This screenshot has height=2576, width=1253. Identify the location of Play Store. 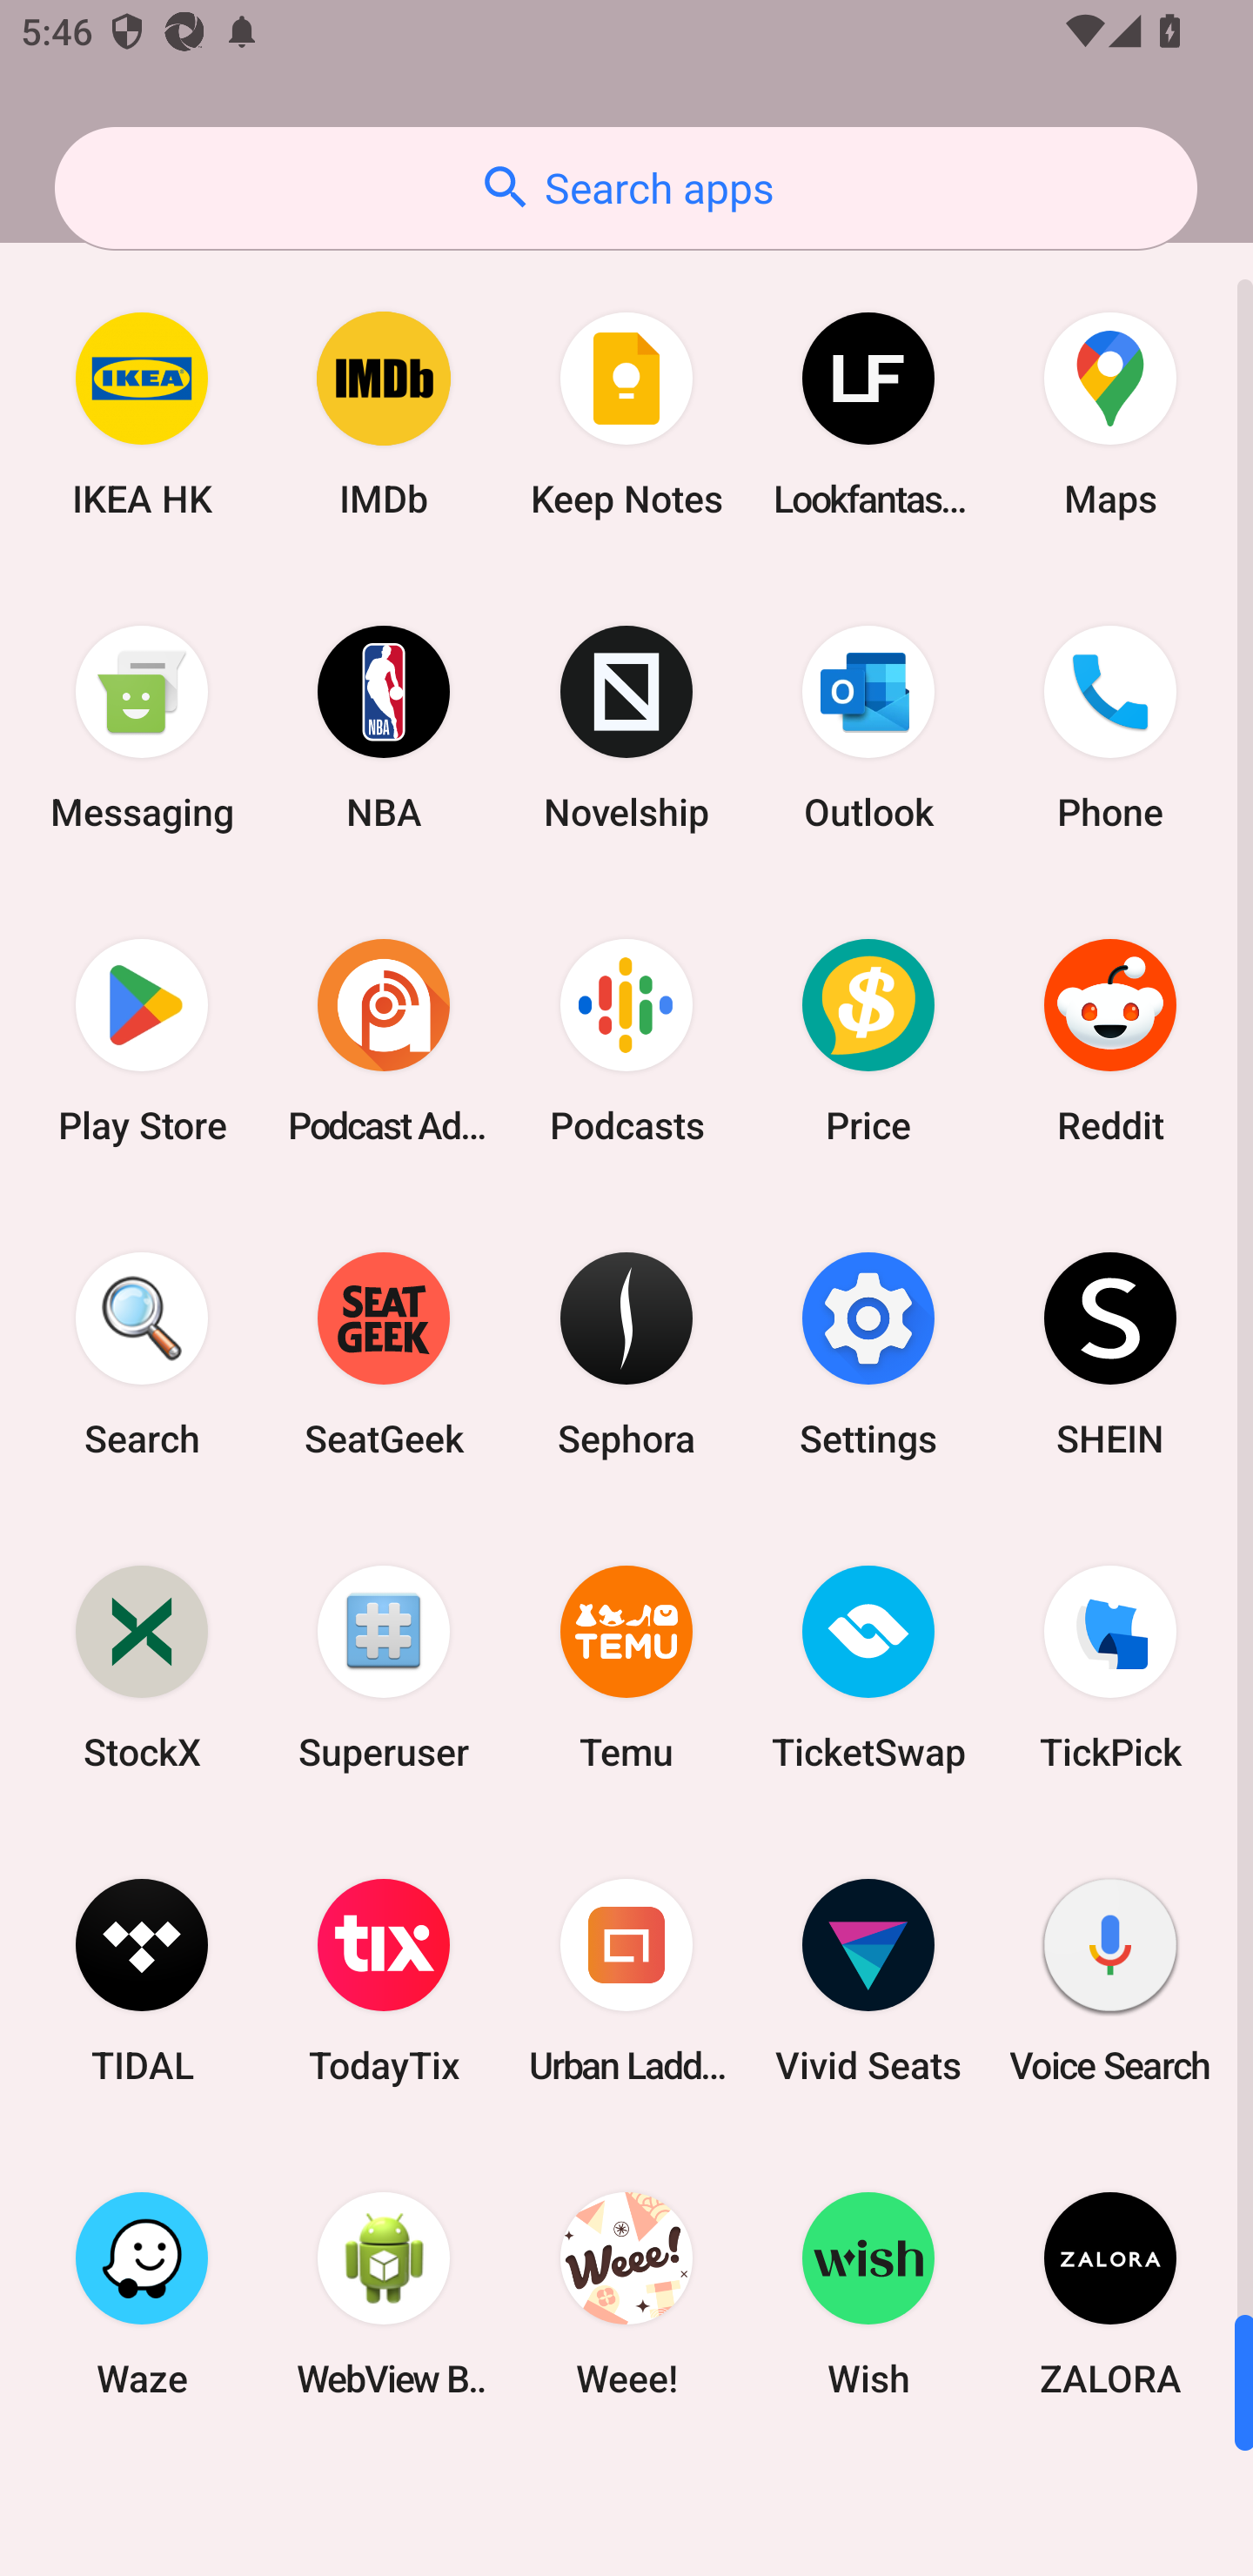
(142, 1041).